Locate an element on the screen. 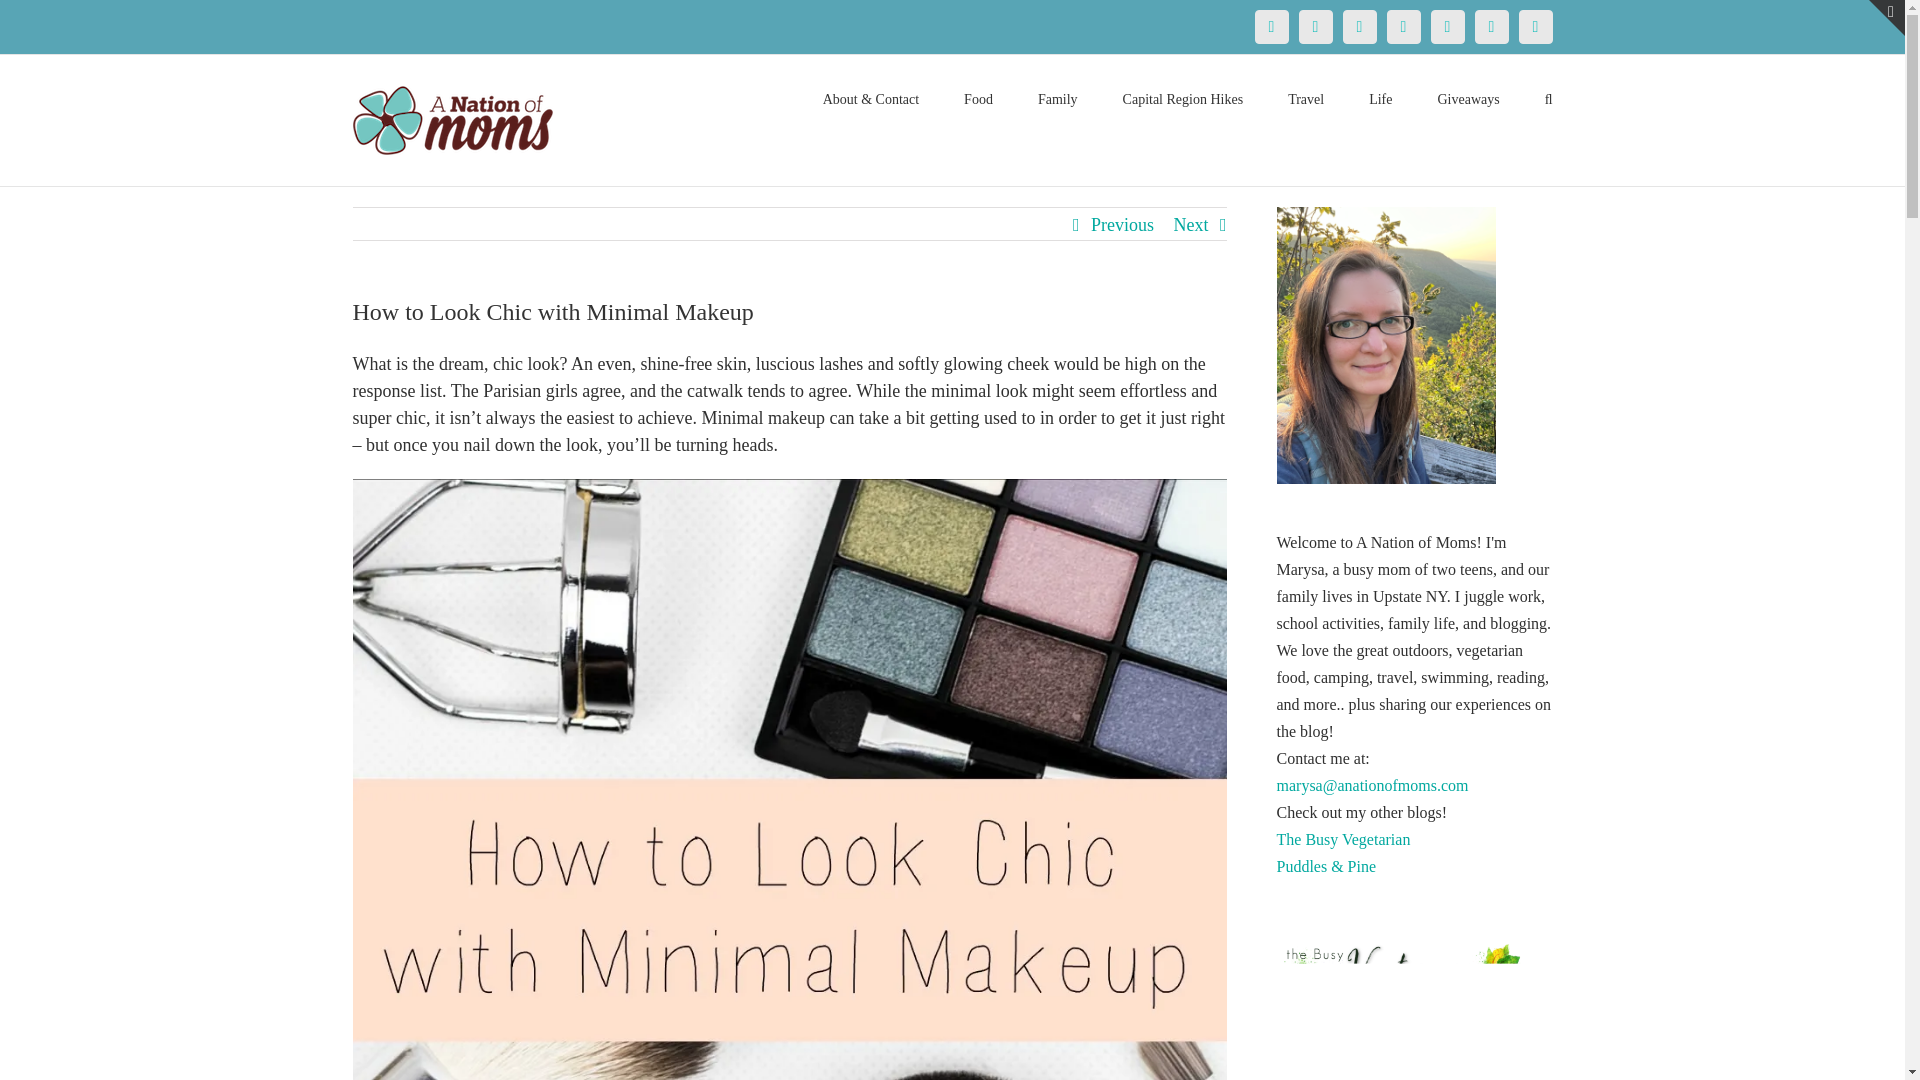 The image size is (1920, 1080). Instagram is located at coordinates (1403, 26).